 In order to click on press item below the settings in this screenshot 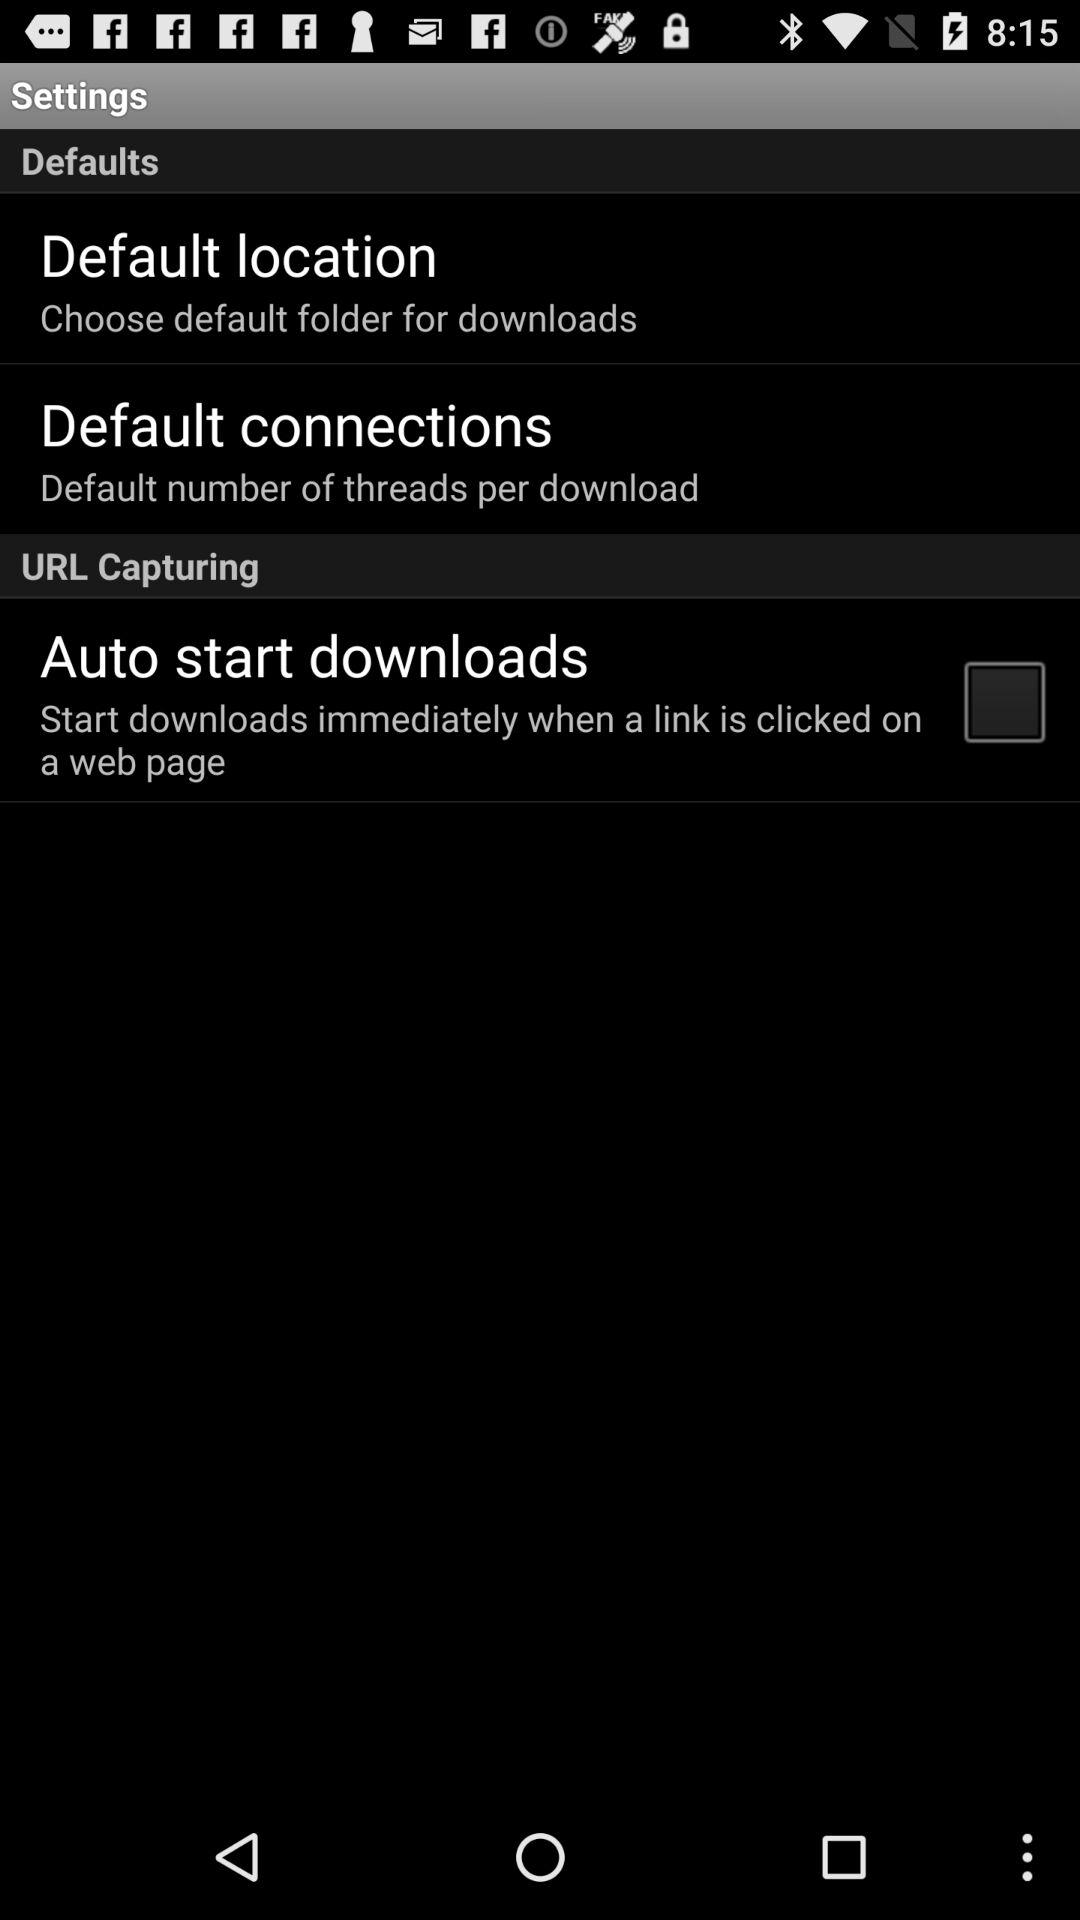, I will do `click(540, 161)`.